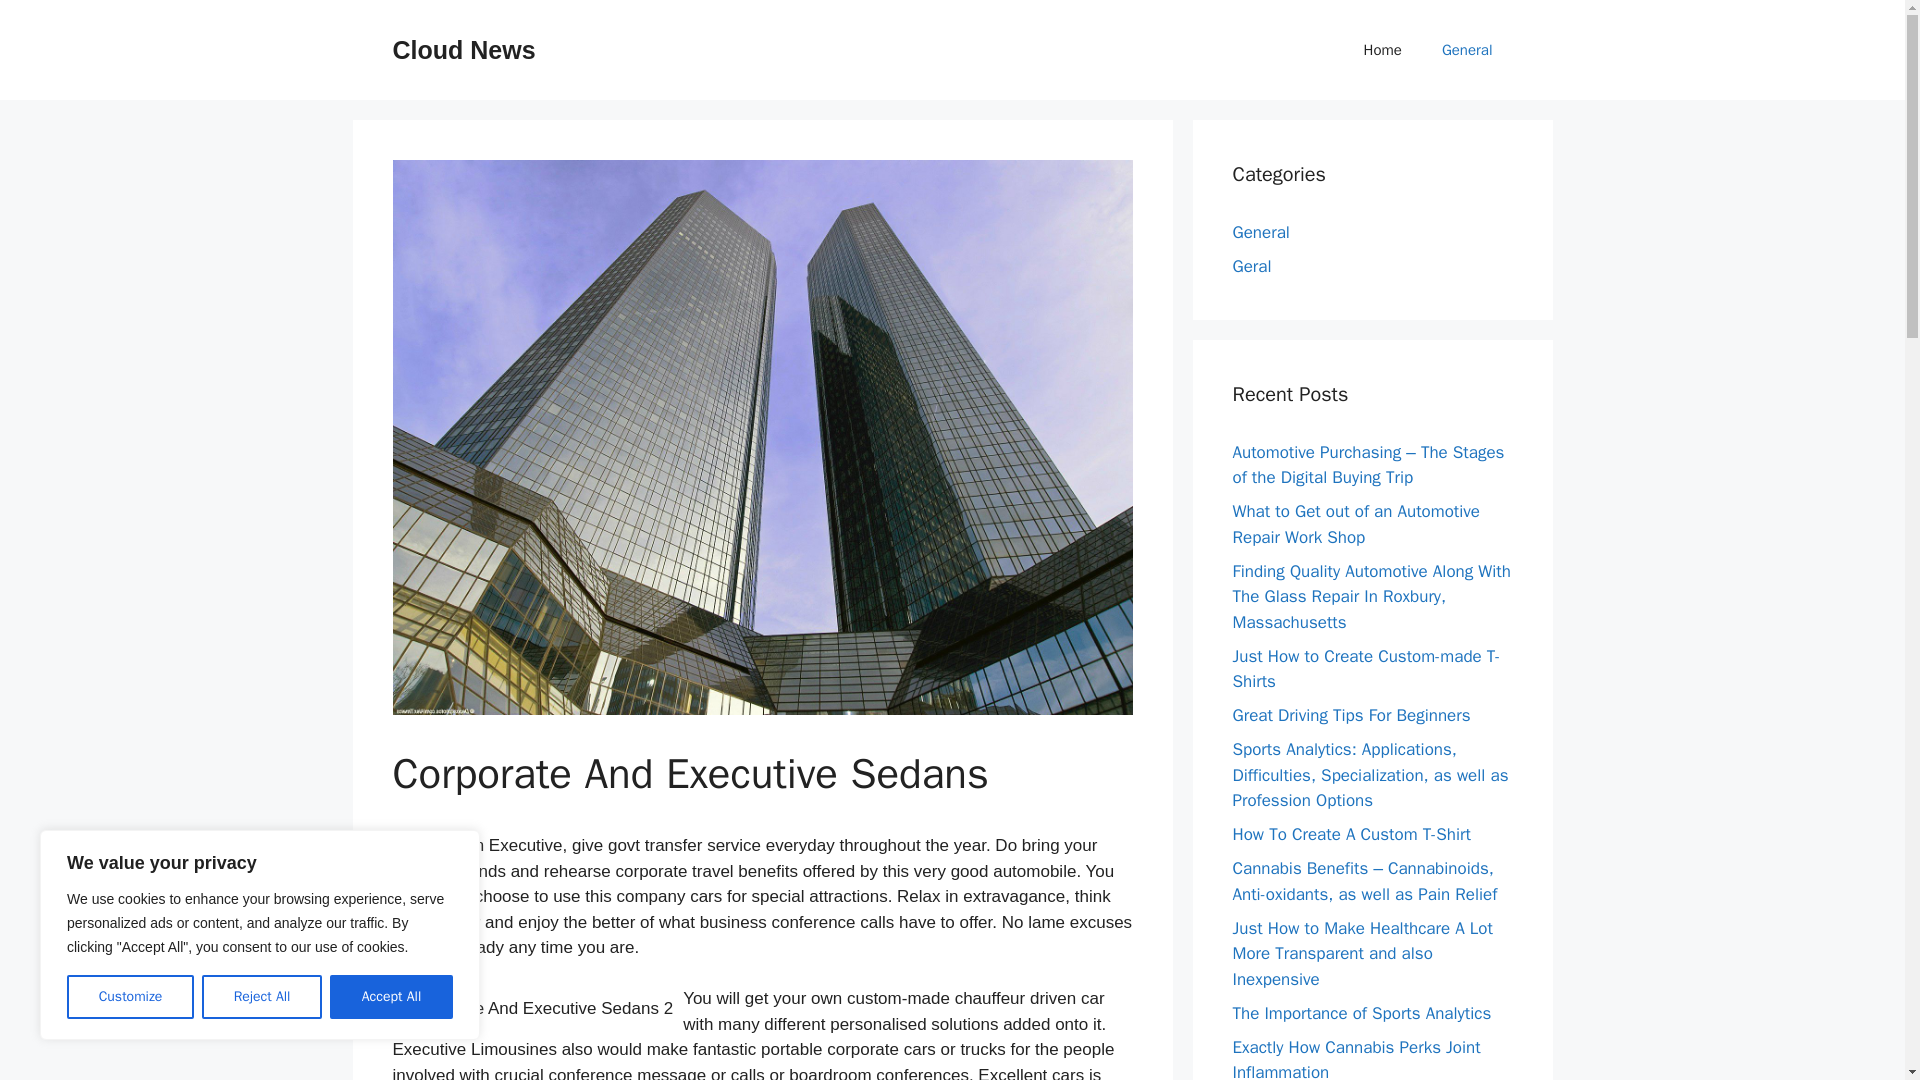 Image resolution: width=1920 pixels, height=1080 pixels. Describe the element at coordinates (1351, 715) in the screenshot. I see `Great Driving Tips For Beginners` at that location.